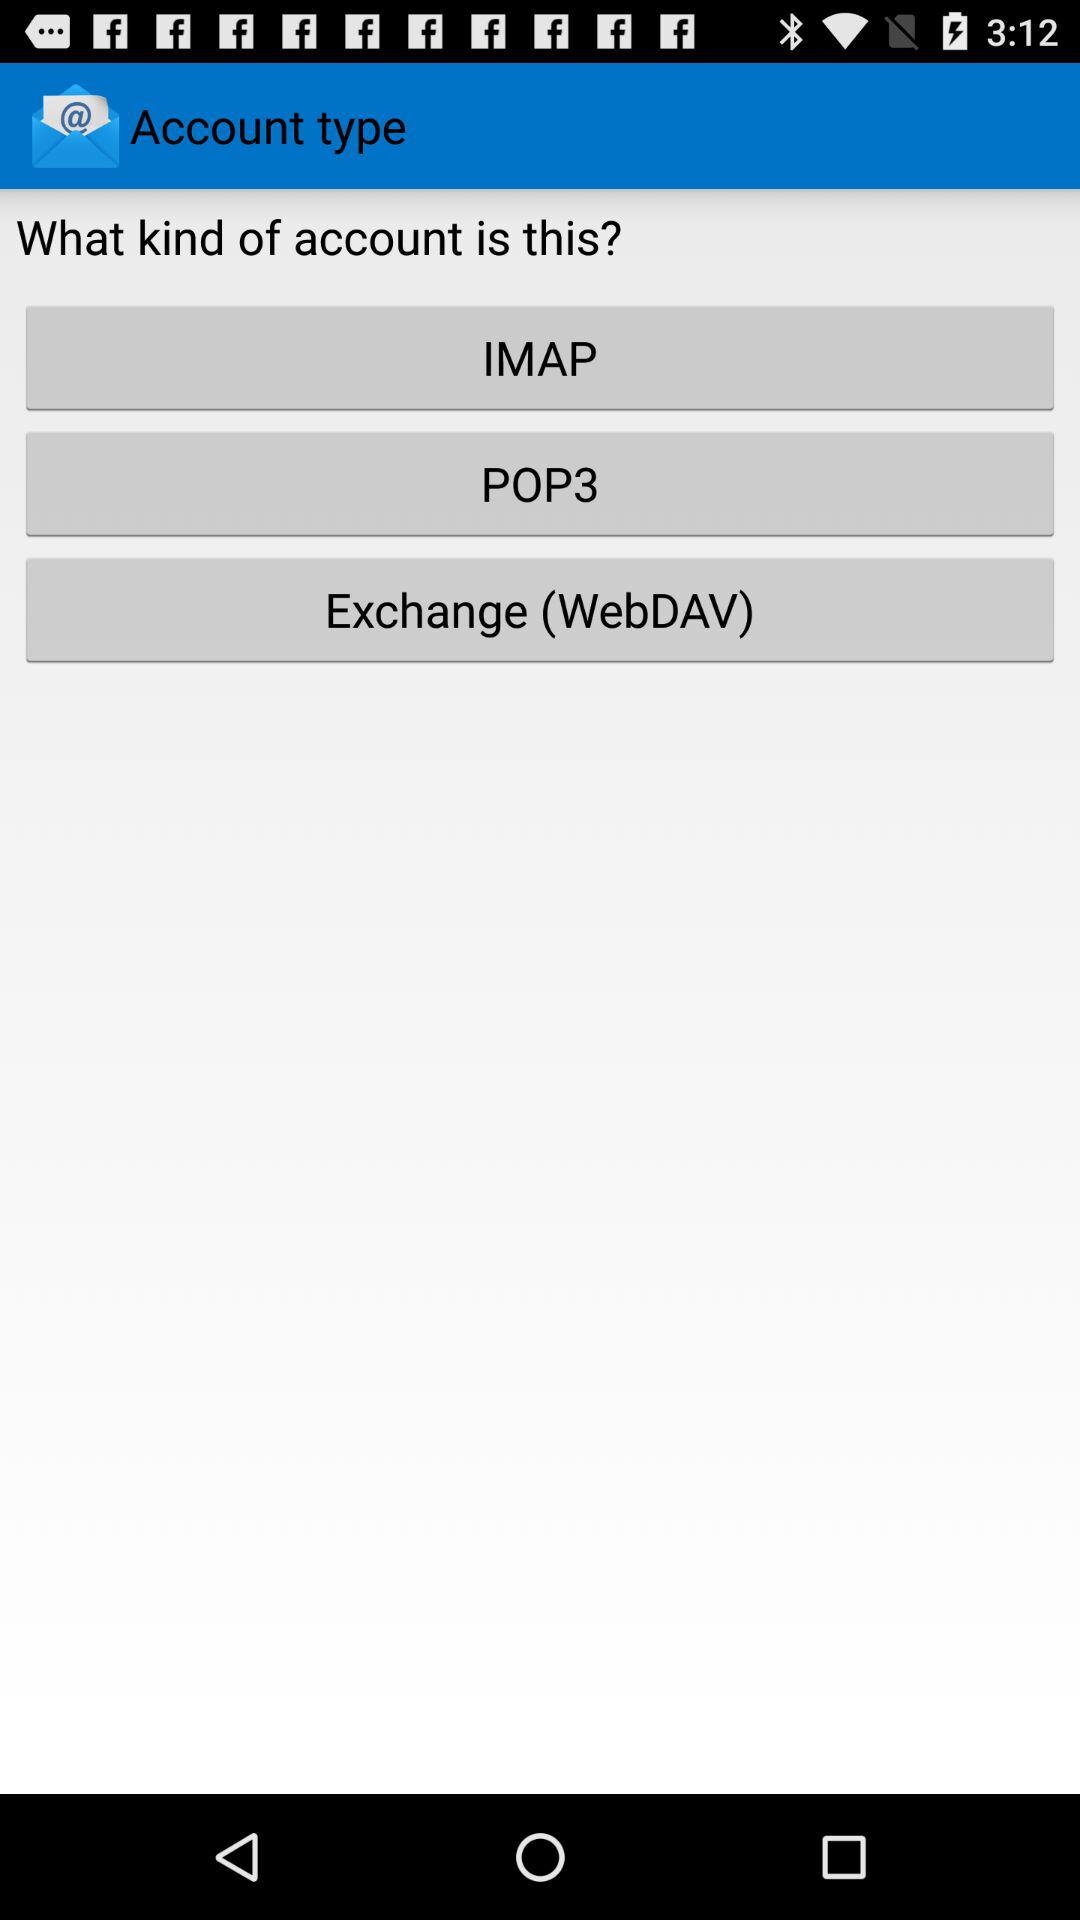 The image size is (1080, 1920). Describe the element at coordinates (540, 483) in the screenshot. I see `tap pop3` at that location.